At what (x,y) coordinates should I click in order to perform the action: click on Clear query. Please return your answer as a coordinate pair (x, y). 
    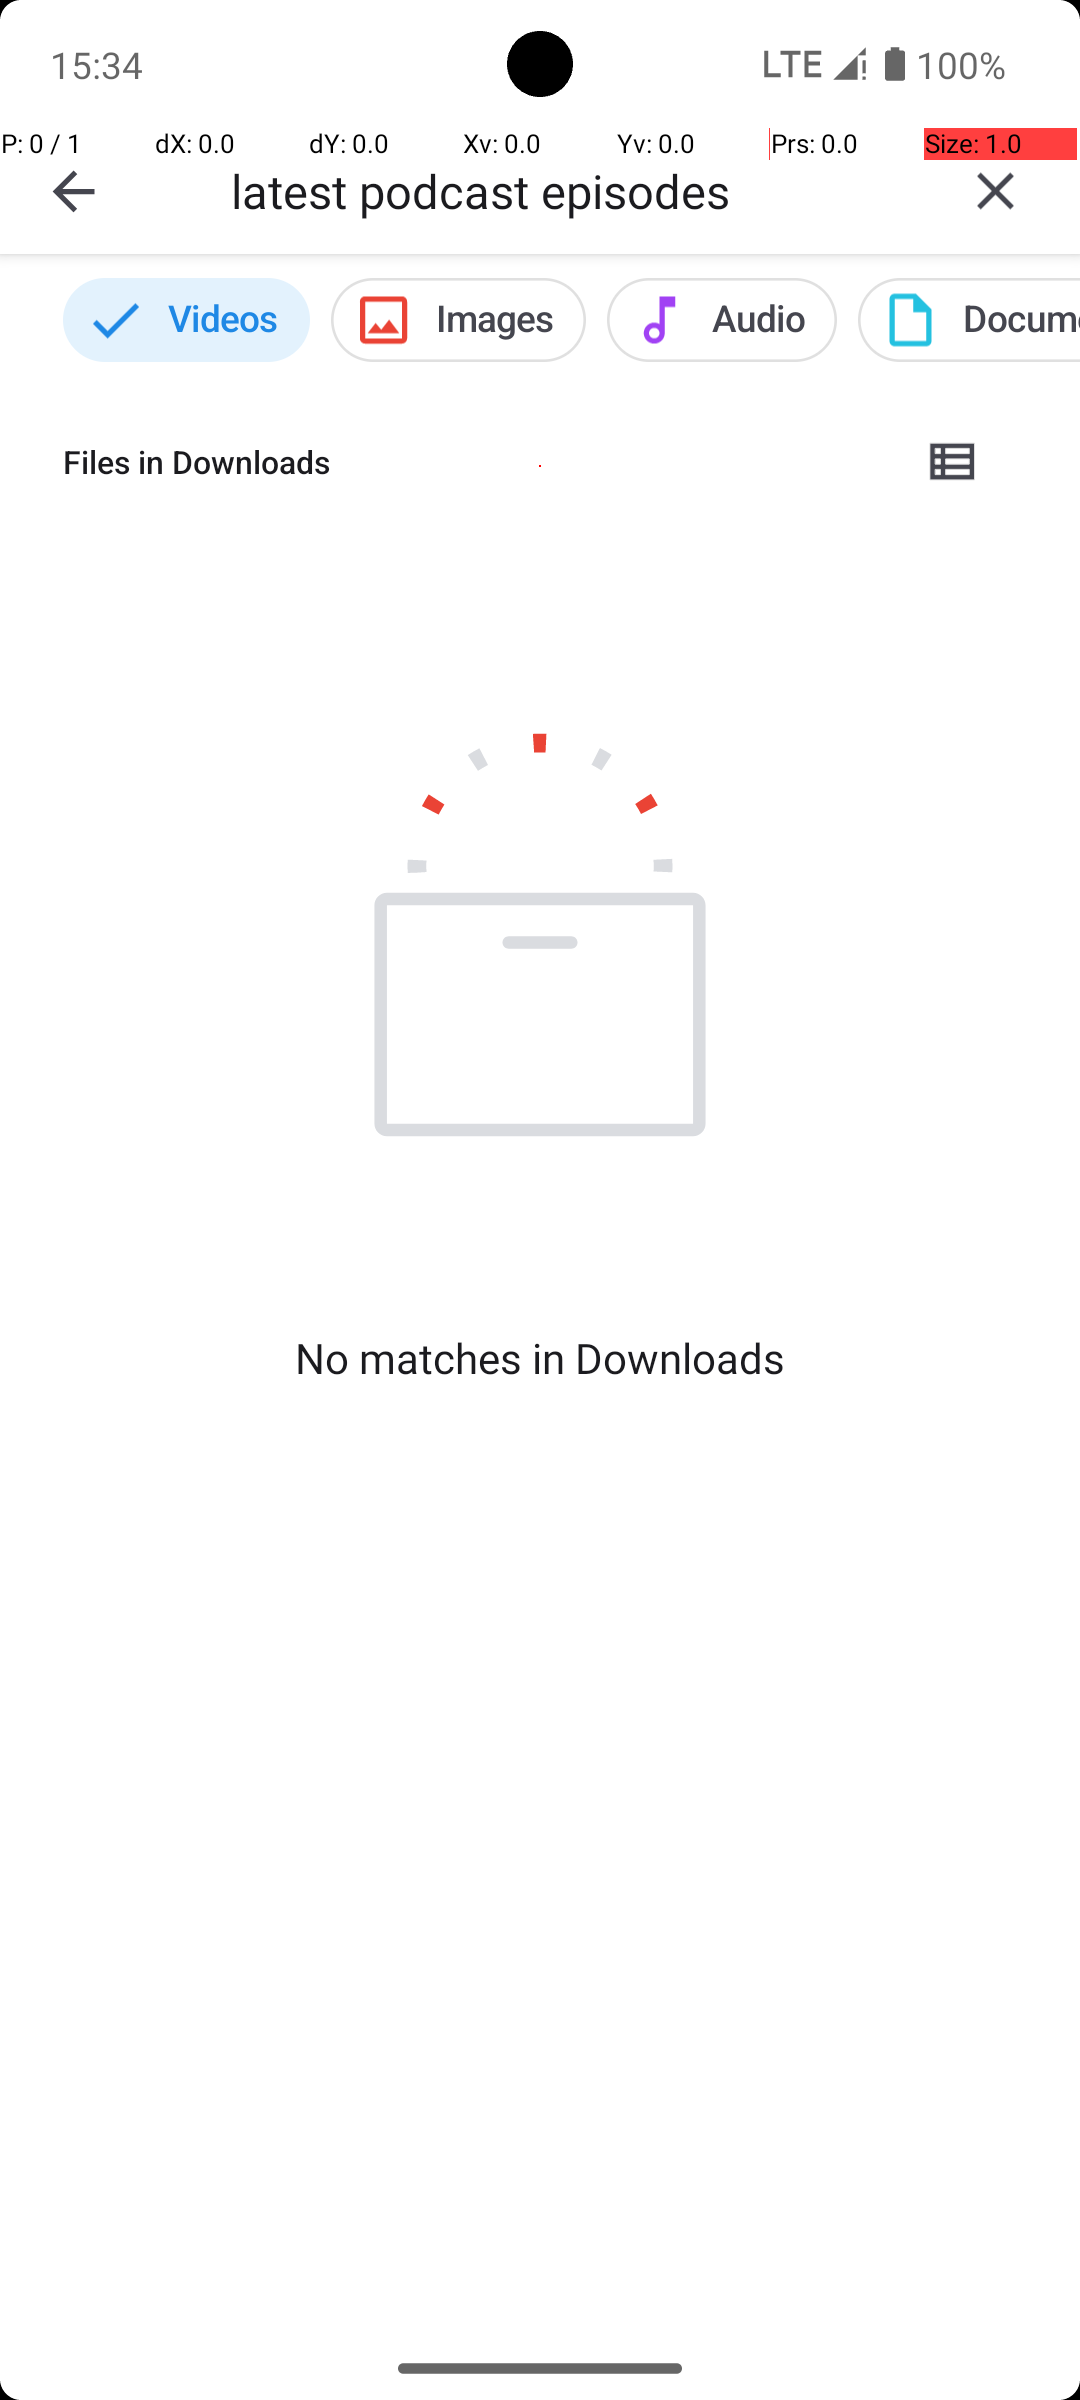
    Looking at the image, I should click on (996, 191).